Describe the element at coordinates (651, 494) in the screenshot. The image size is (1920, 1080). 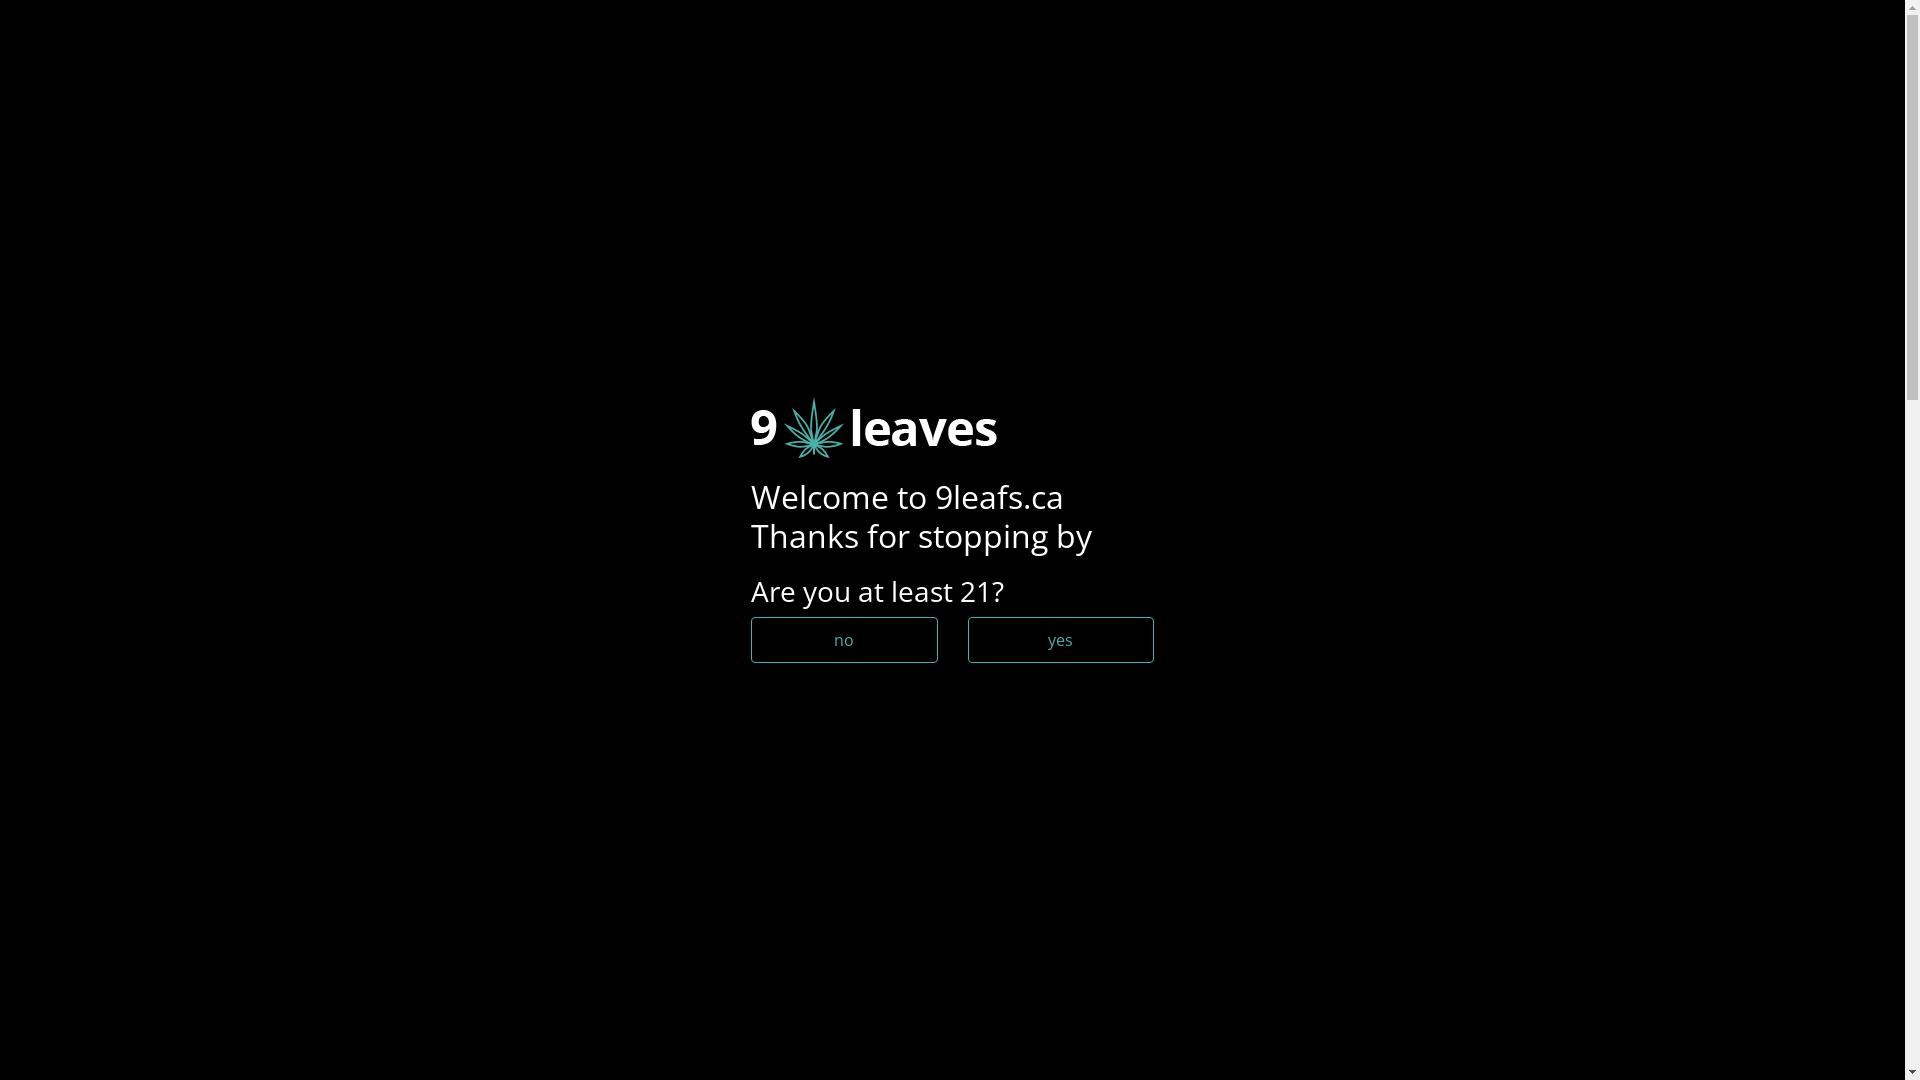
I see `ABOUT THC` at that location.